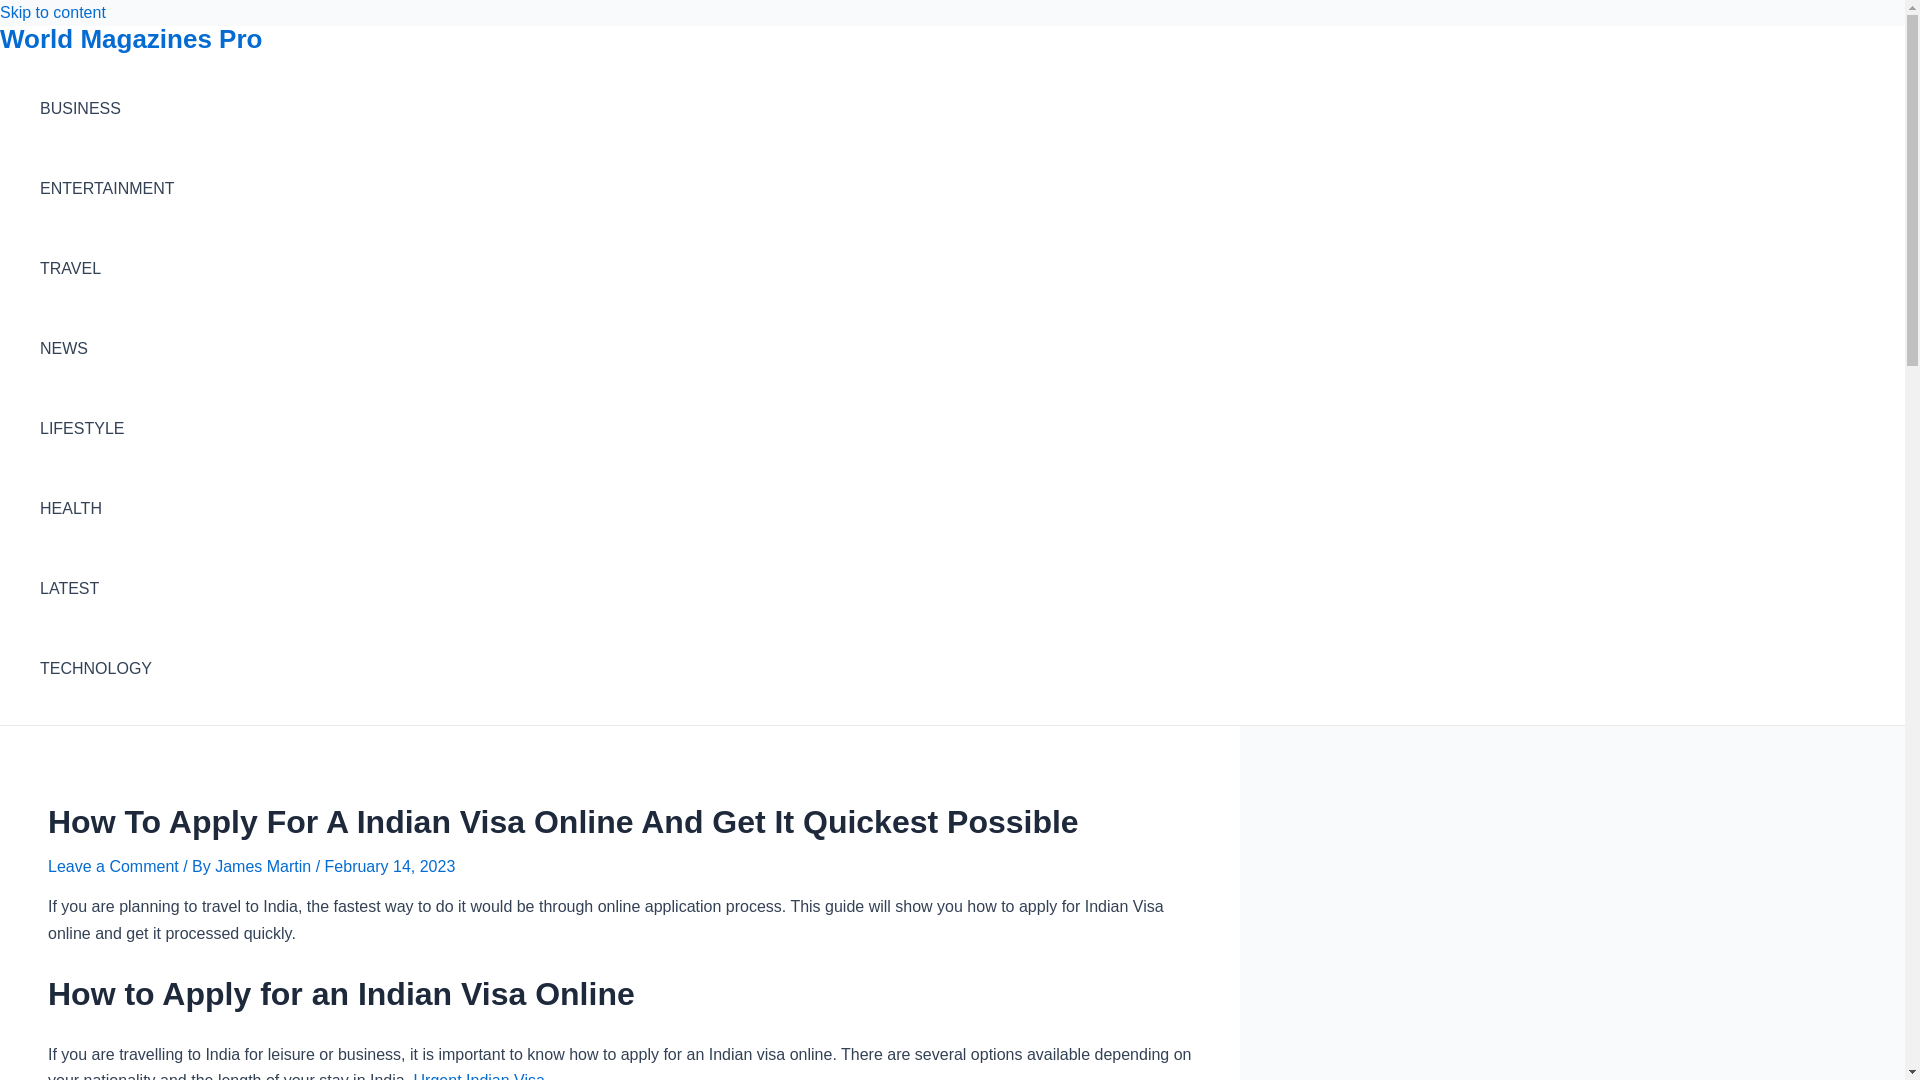 This screenshot has height=1080, width=1920. What do you see at coordinates (107, 188) in the screenshot?
I see `ENTERTAINMENT` at bounding box center [107, 188].